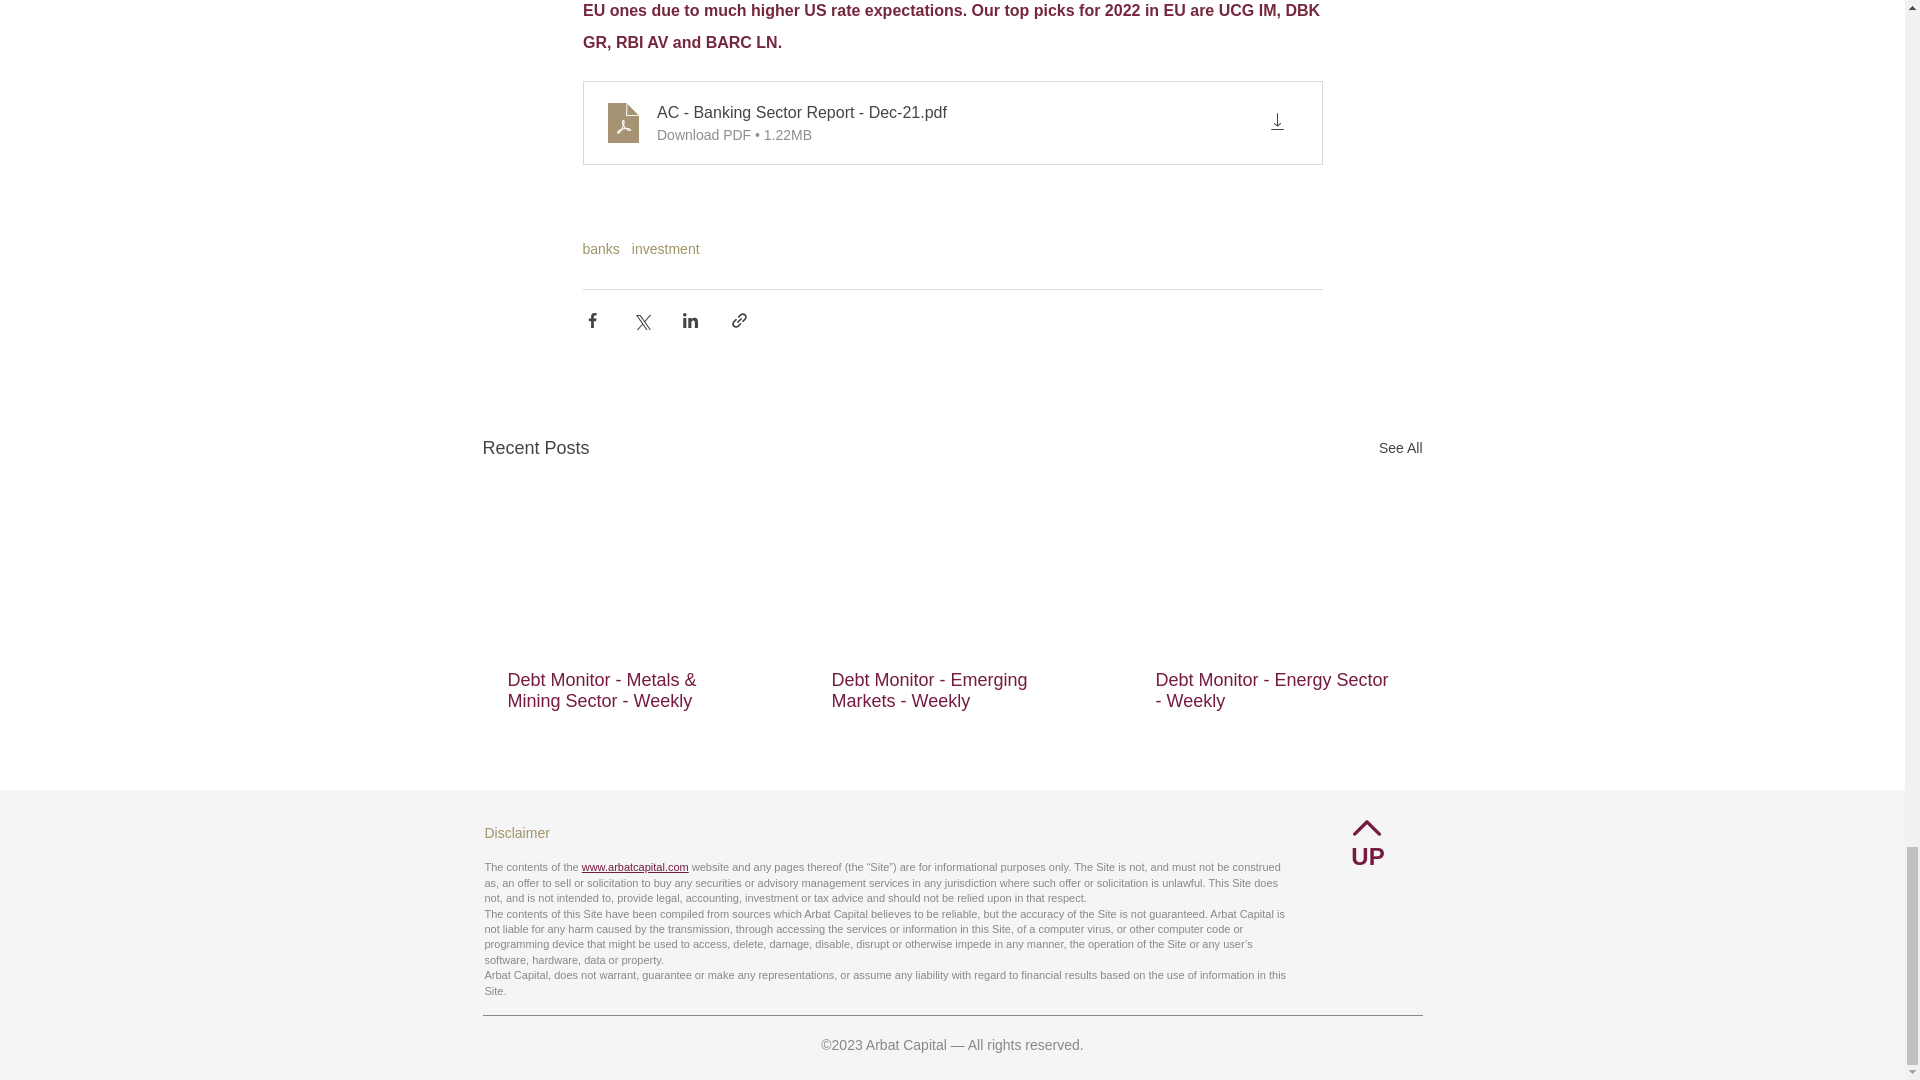  Describe the element at coordinates (1368, 856) in the screenshot. I see `UP` at that location.